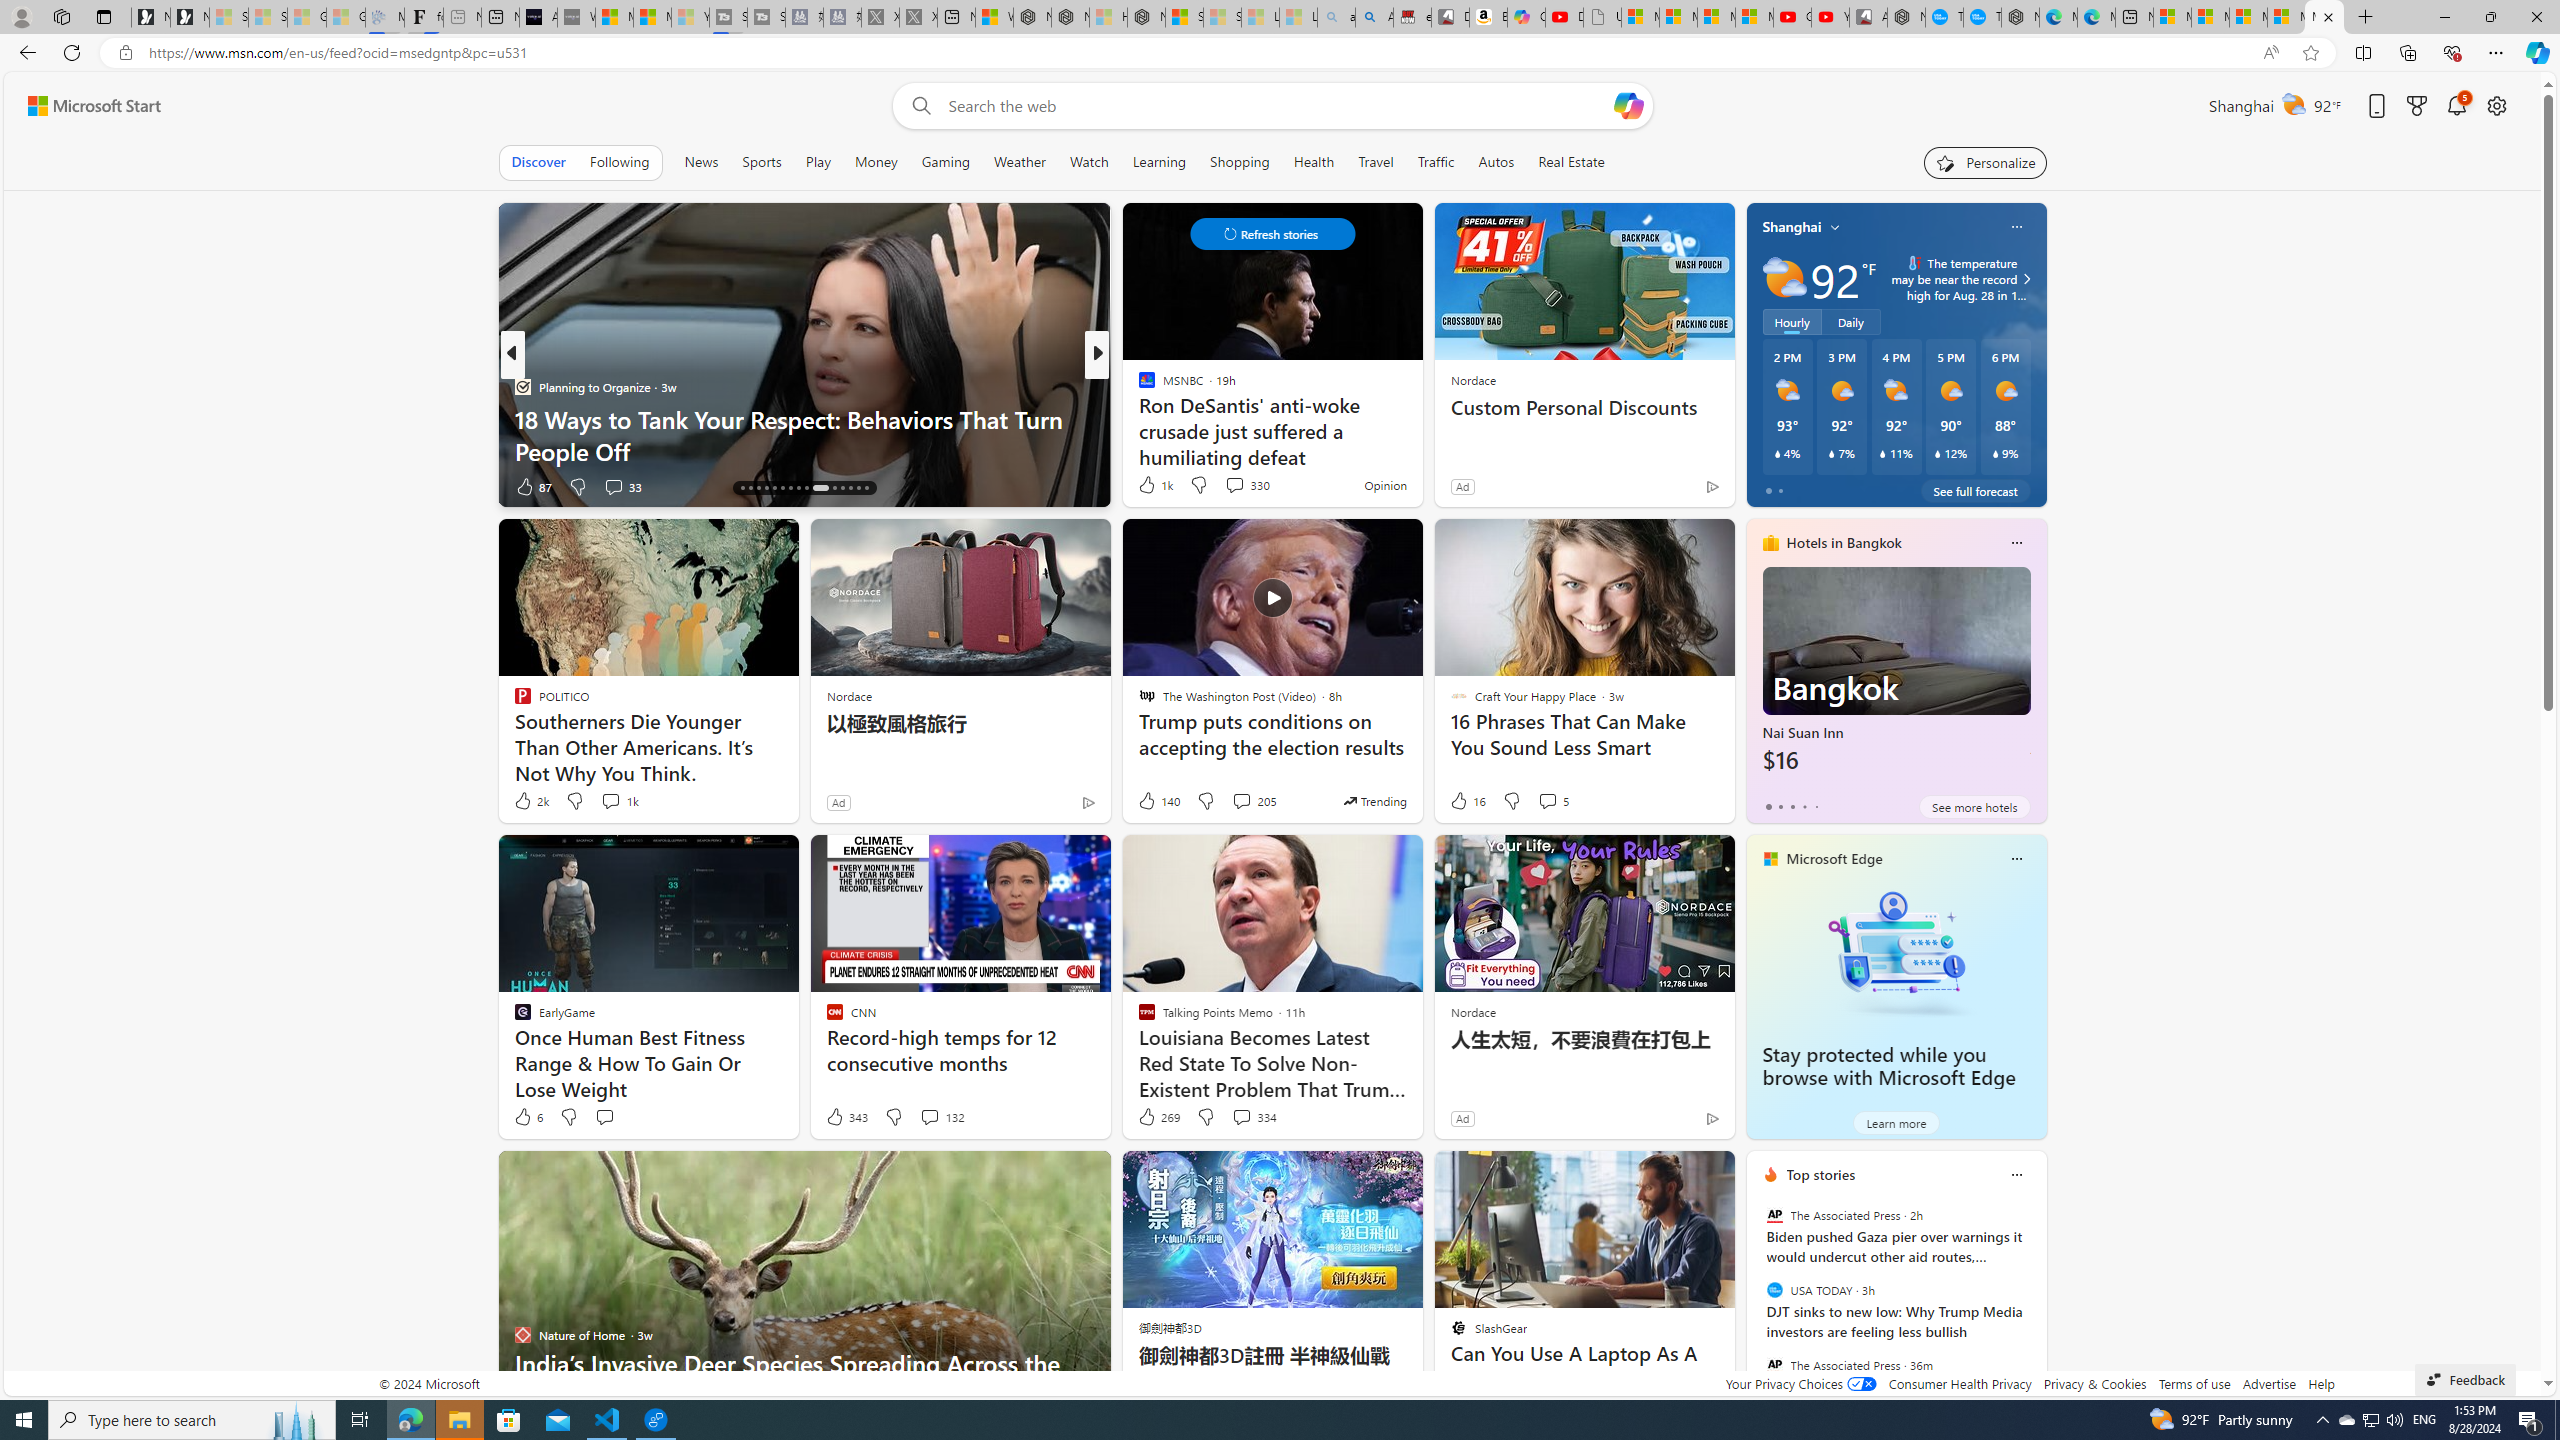 Image resolution: width=2560 pixels, height=1440 pixels. I want to click on Feedback, so click(2465, 1379).